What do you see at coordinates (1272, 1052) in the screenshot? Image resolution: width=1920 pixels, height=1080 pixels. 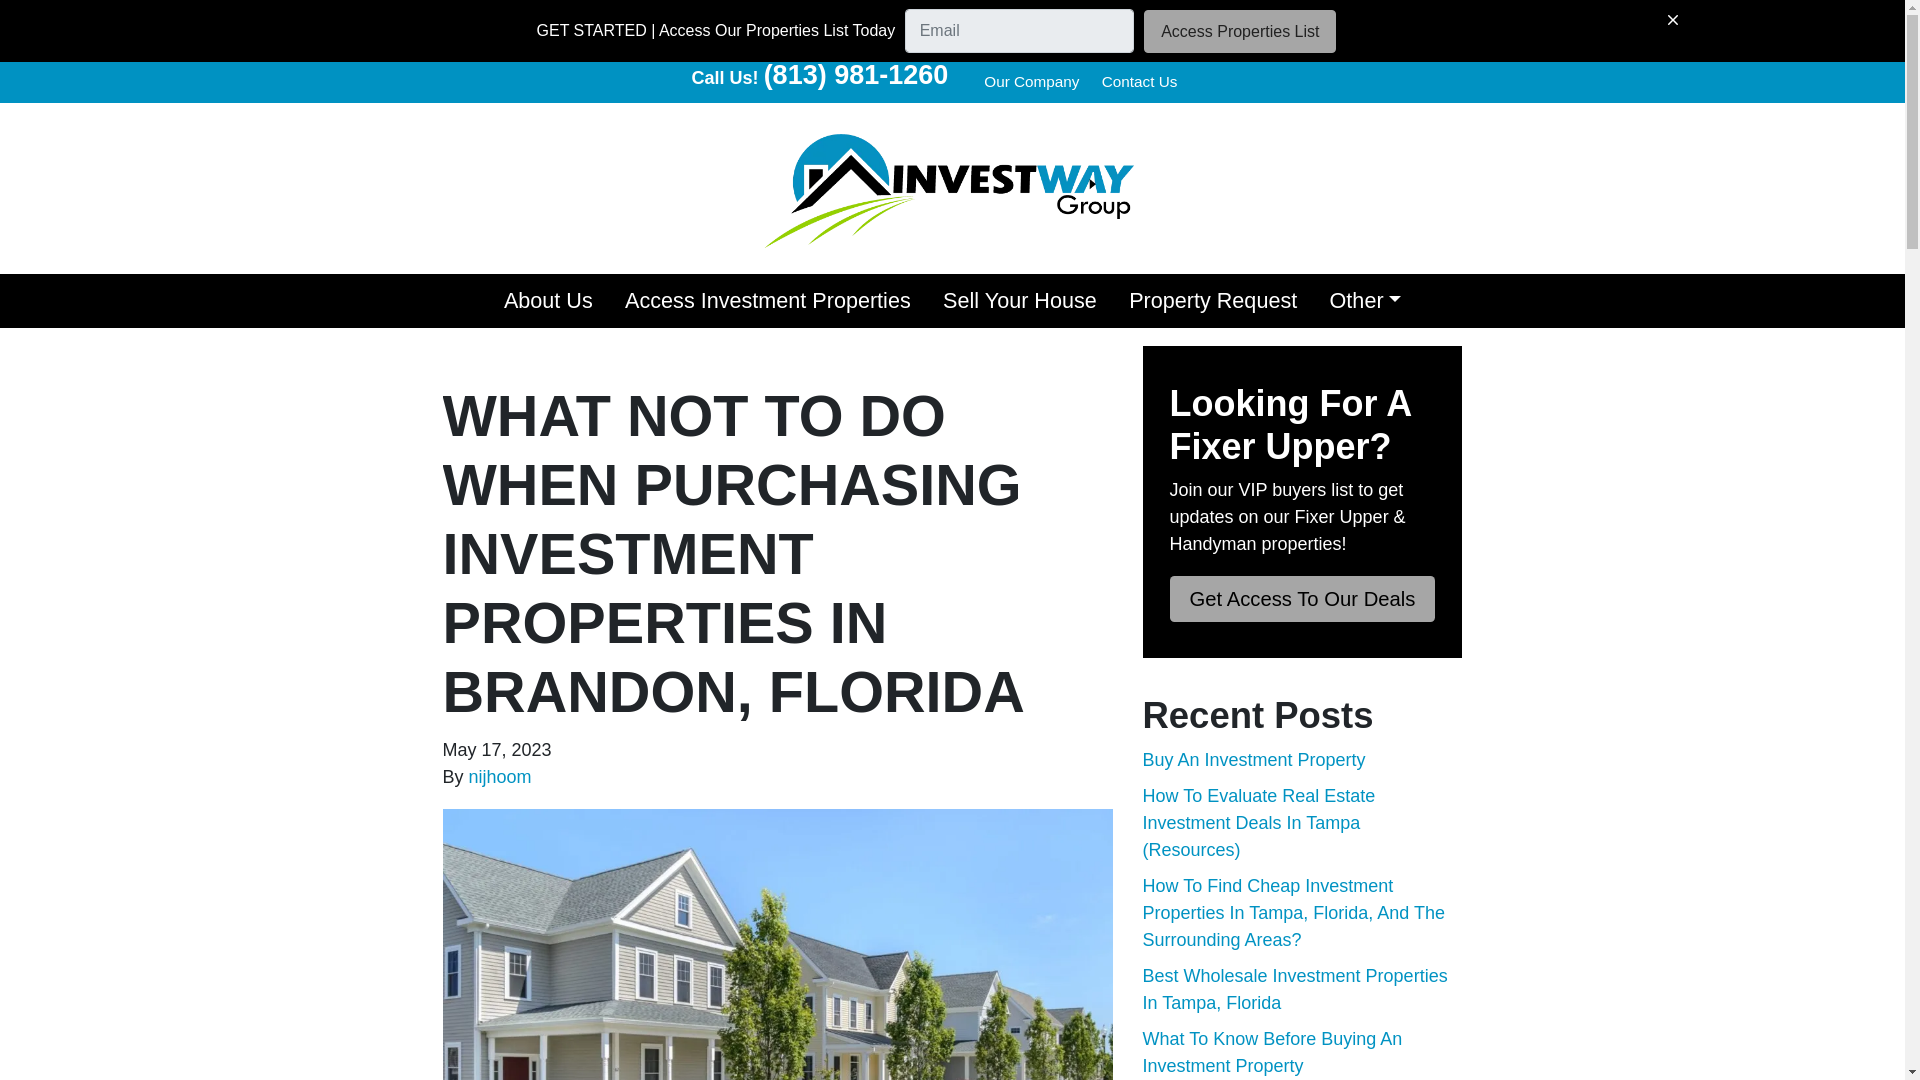 I see `What To Know Before Buying An Investment Property` at bounding box center [1272, 1052].